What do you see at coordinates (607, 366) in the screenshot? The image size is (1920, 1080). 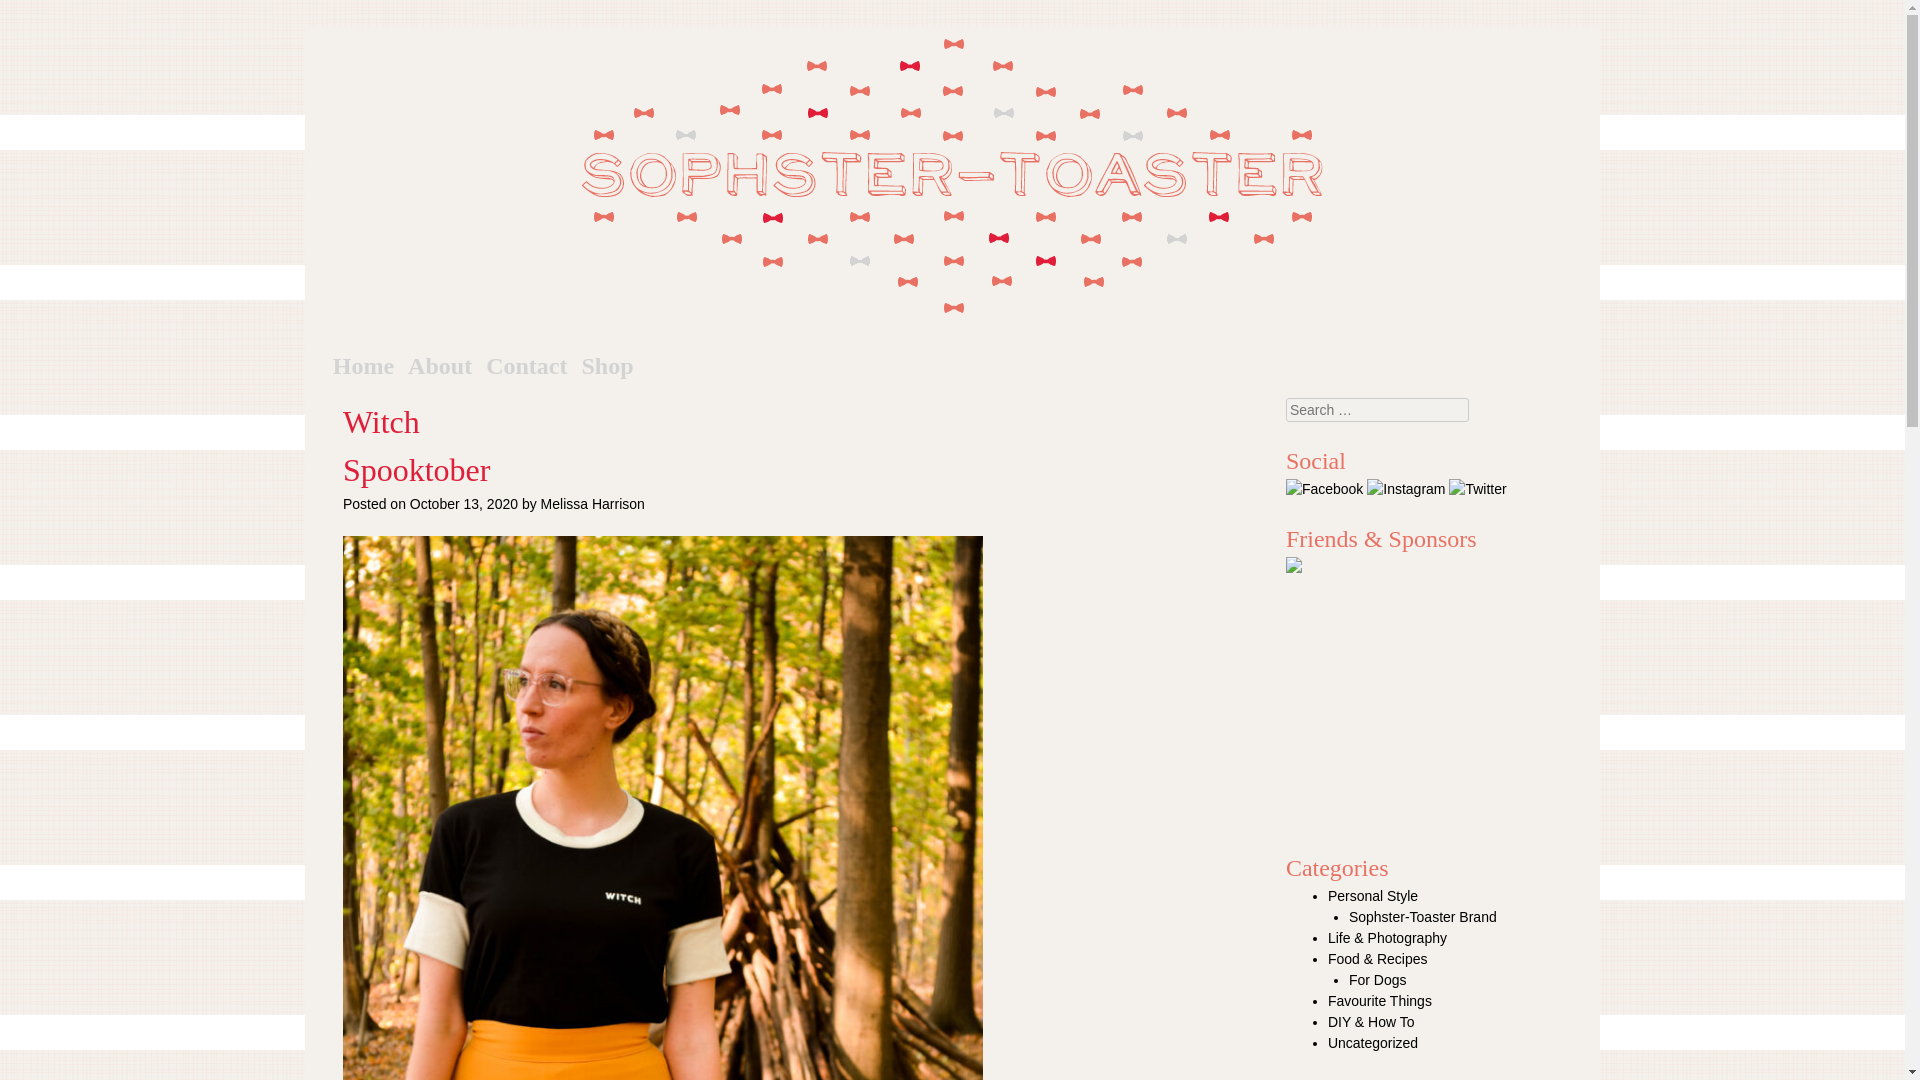 I see `Shop` at bounding box center [607, 366].